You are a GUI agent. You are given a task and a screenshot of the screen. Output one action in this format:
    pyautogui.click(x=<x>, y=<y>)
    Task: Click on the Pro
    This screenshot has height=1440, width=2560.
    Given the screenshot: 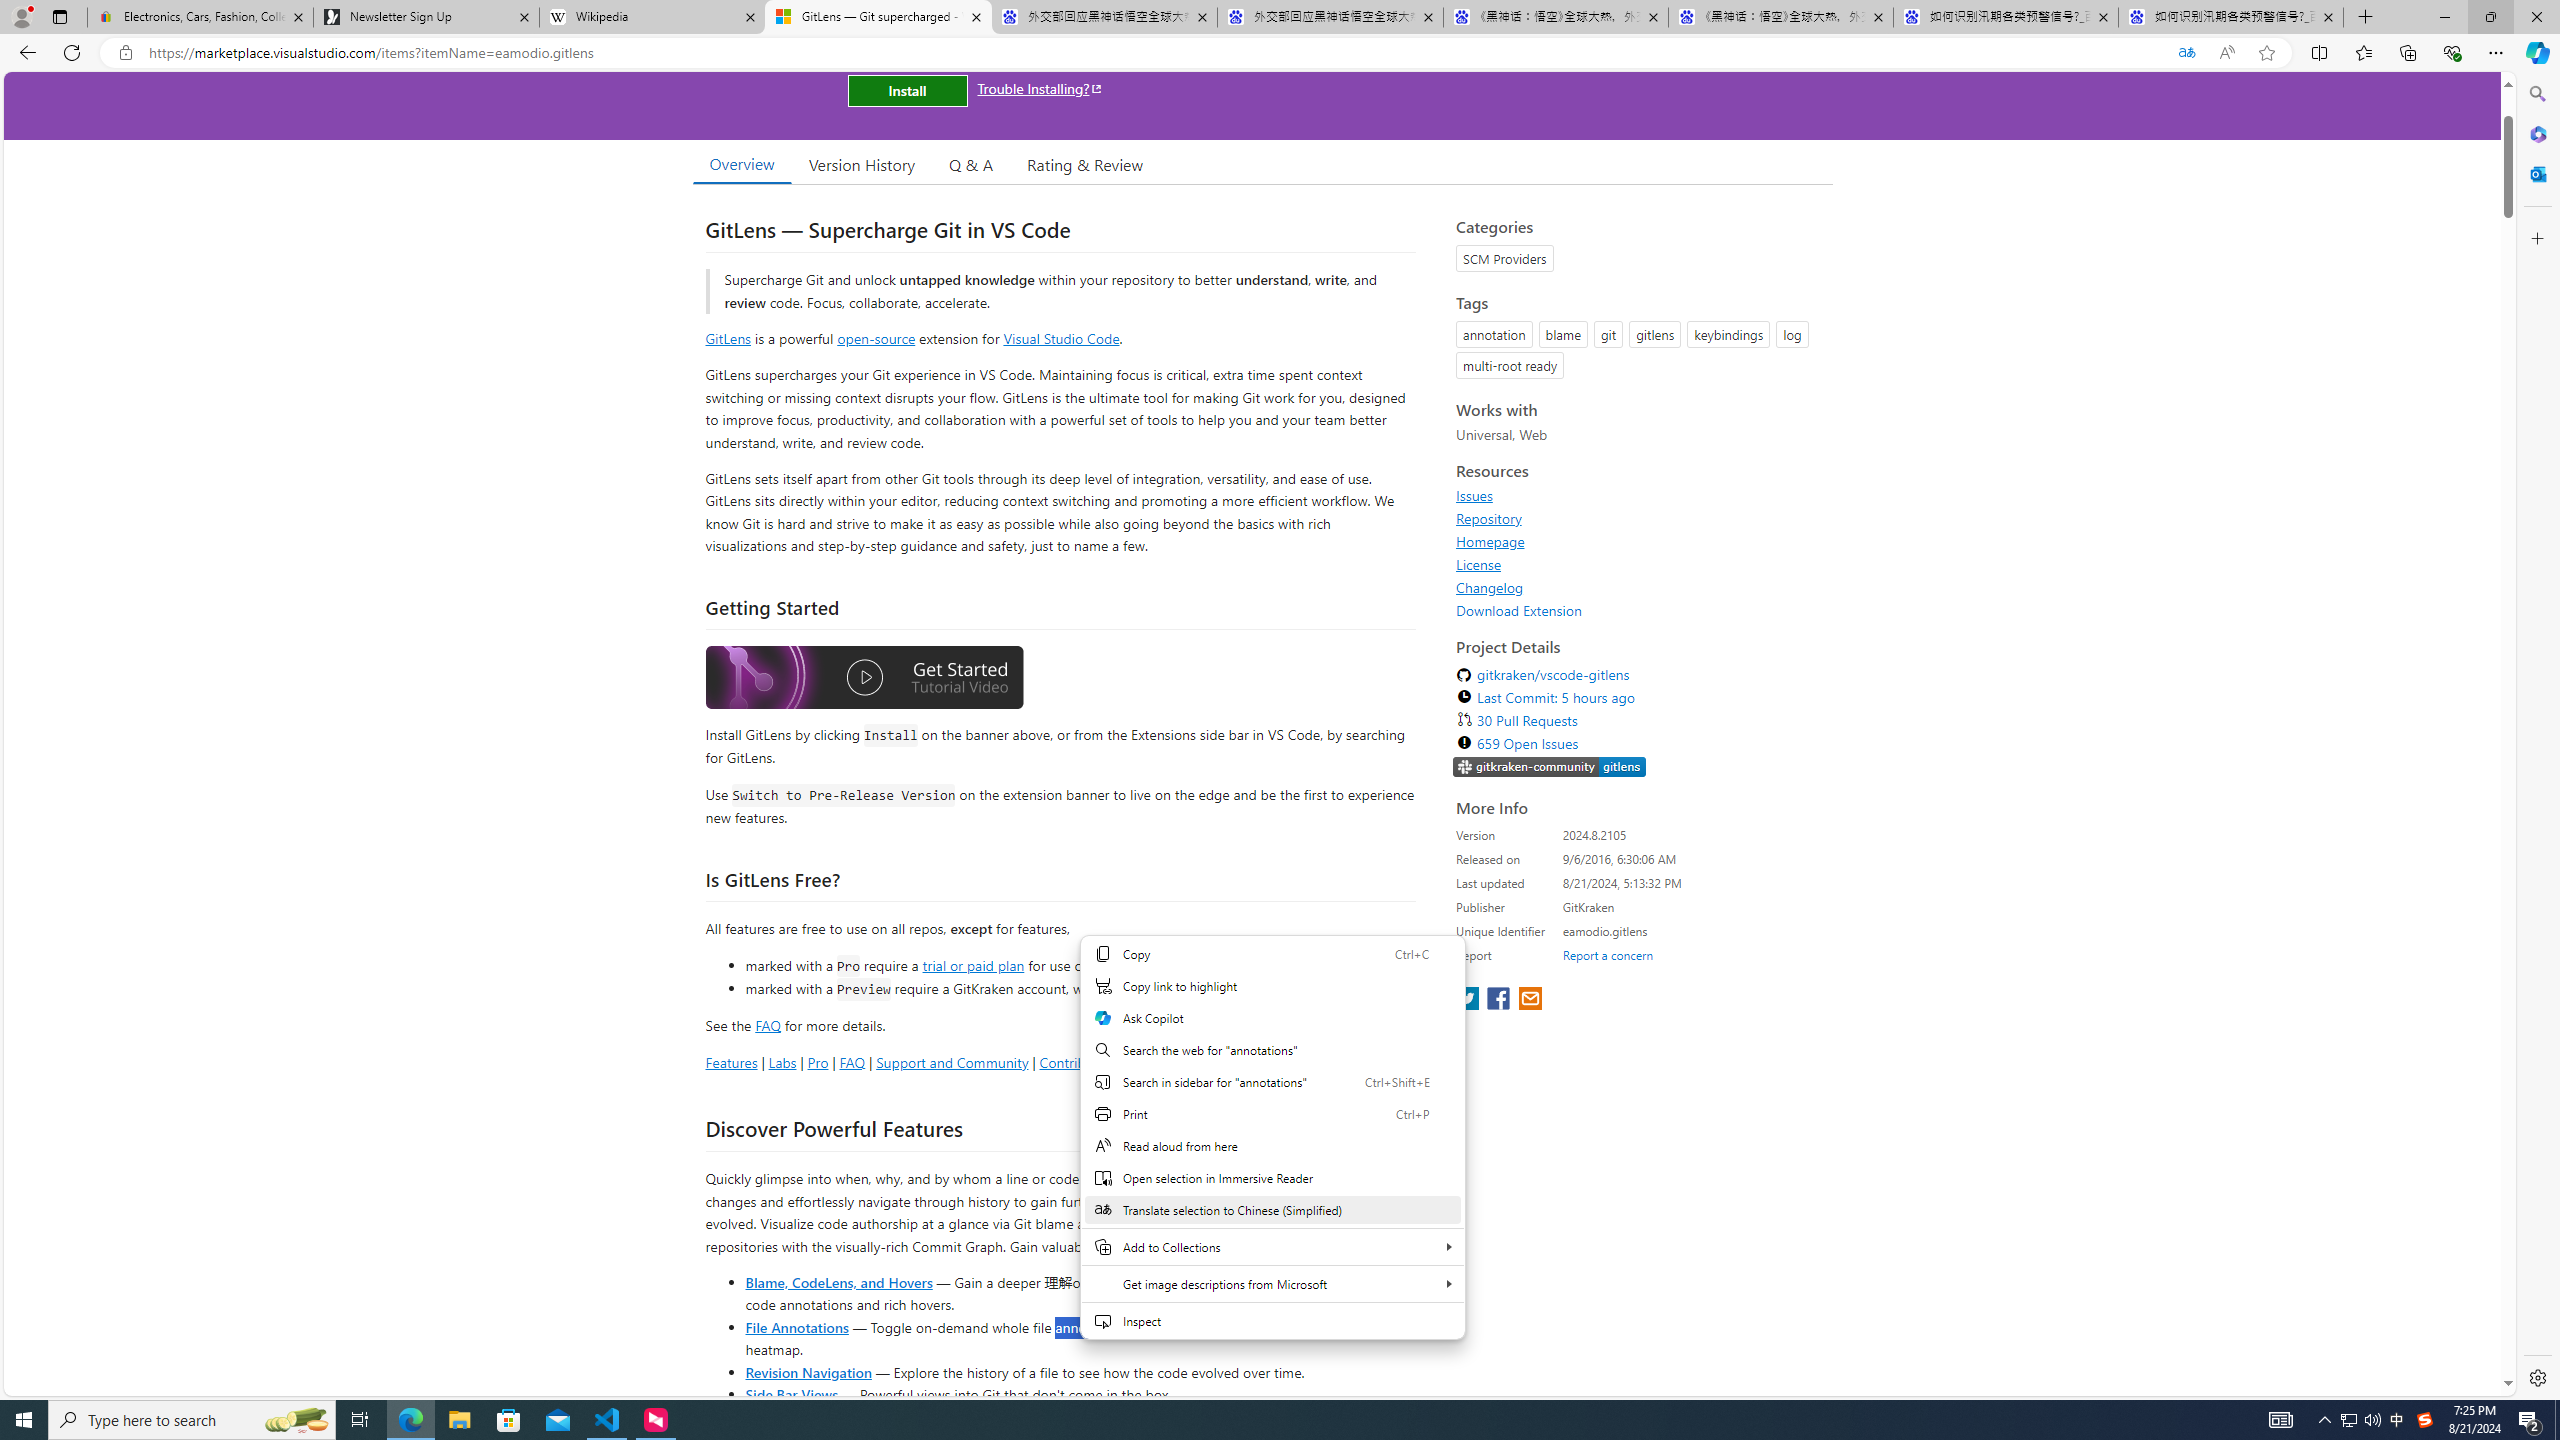 What is the action you would take?
    pyautogui.click(x=818, y=1062)
    